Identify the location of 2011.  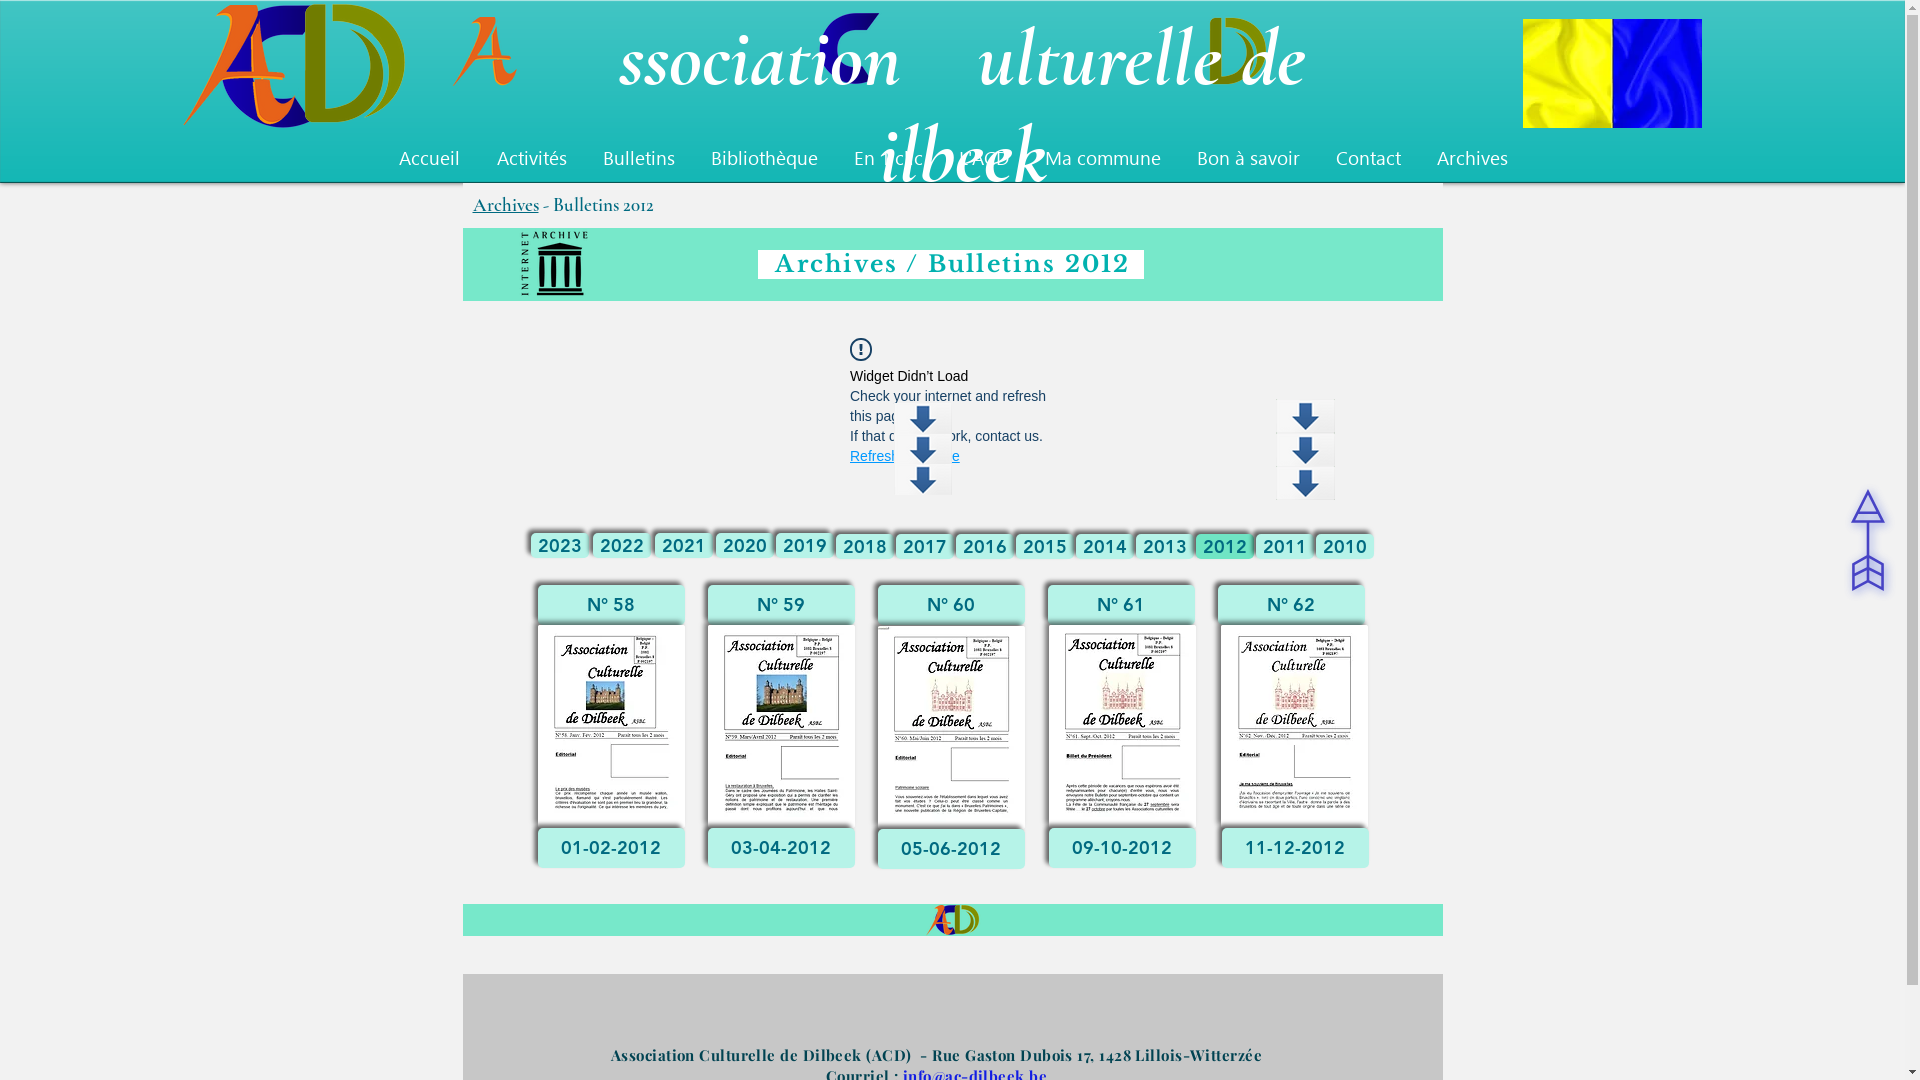
(1285, 546).